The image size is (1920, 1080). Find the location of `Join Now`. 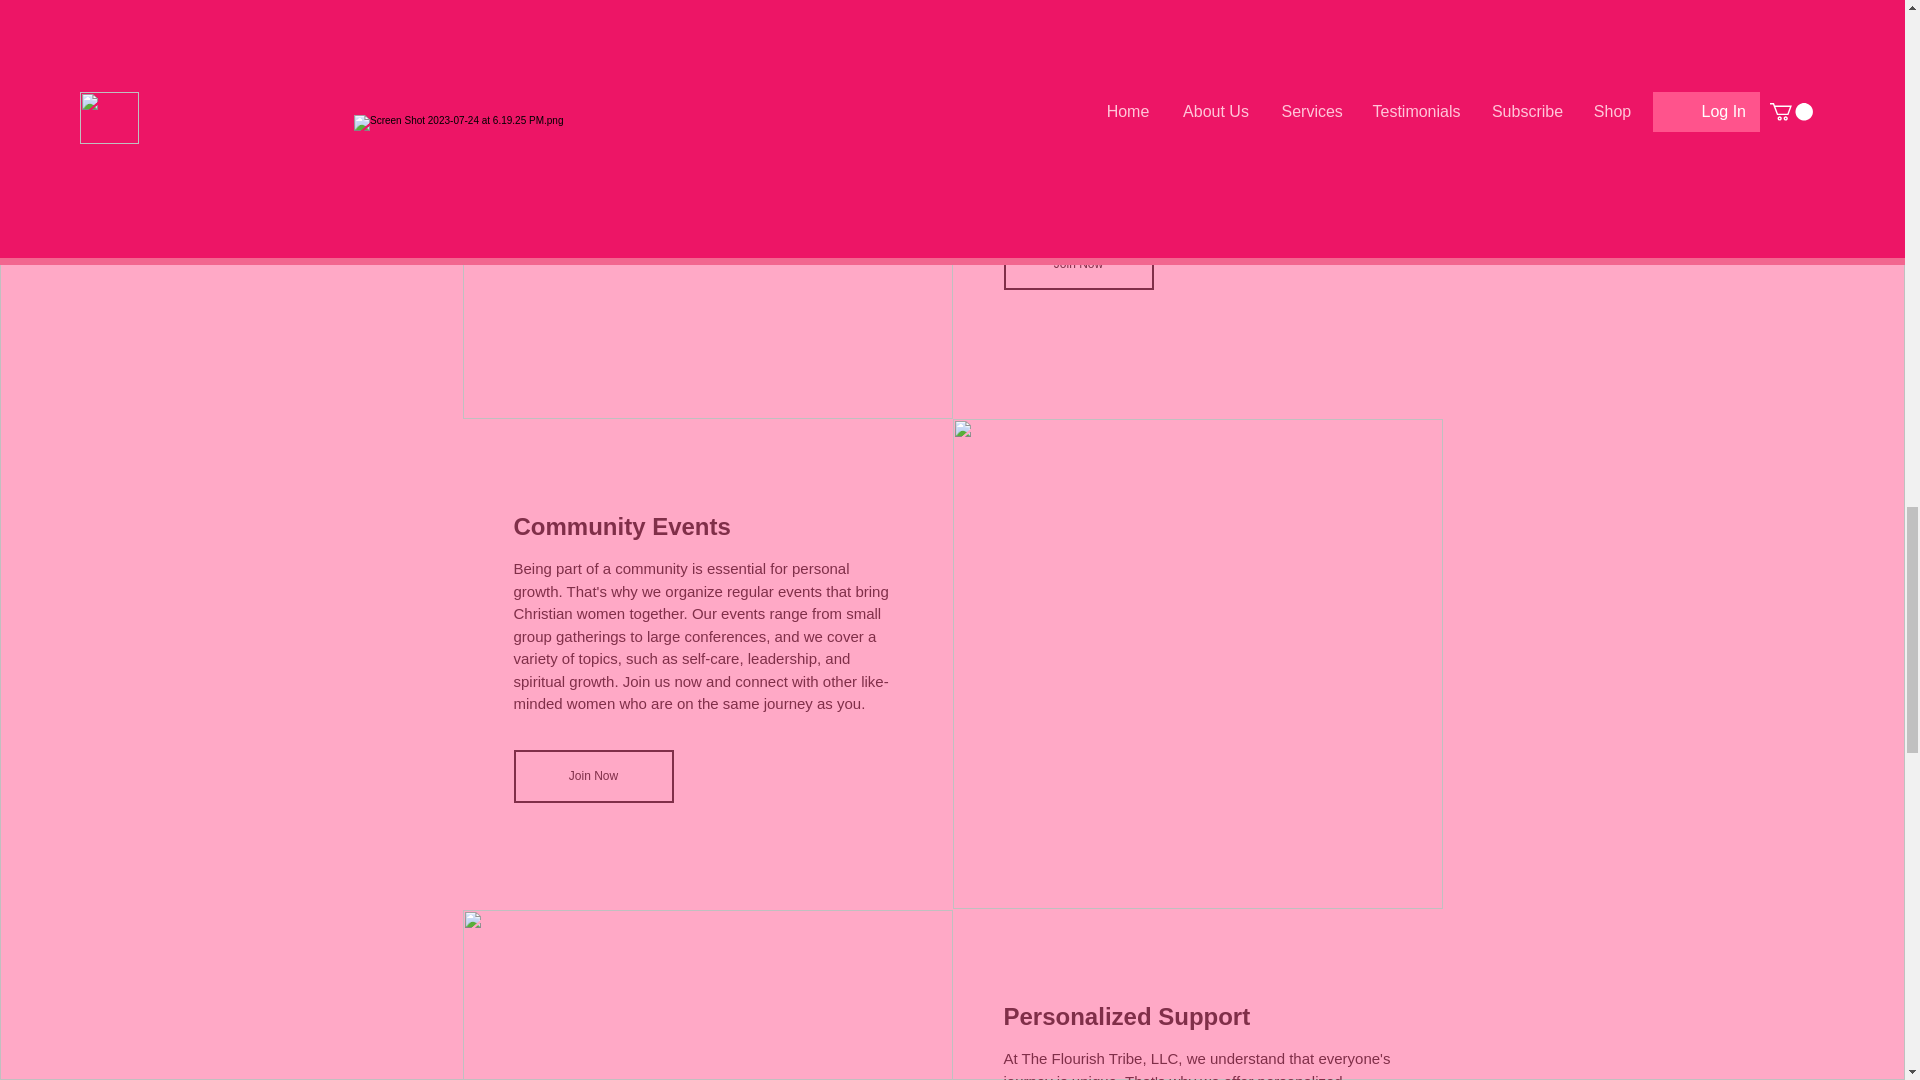

Join Now is located at coordinates (1078, 263).